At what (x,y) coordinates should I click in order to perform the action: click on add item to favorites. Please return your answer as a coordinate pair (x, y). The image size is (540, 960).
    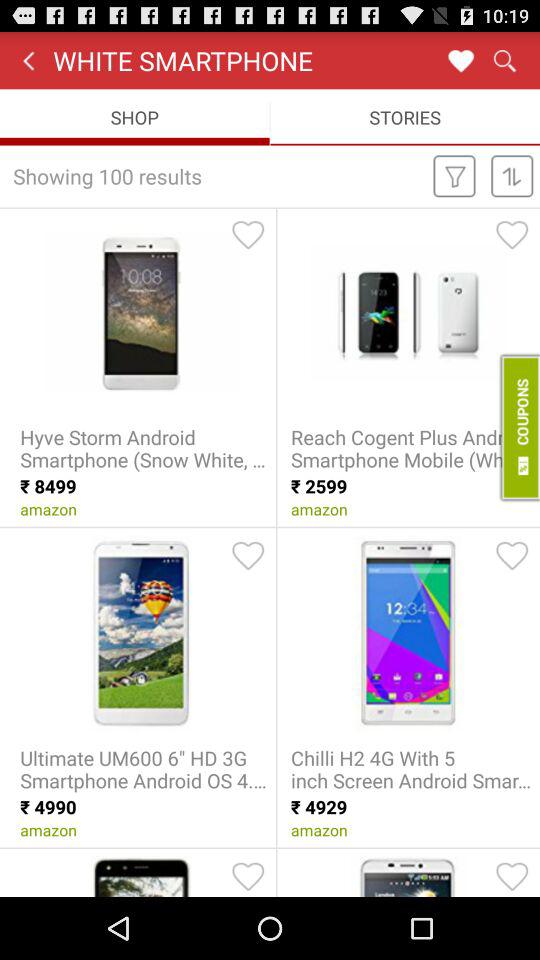
    Looking at the image, I should click on (248, 555).